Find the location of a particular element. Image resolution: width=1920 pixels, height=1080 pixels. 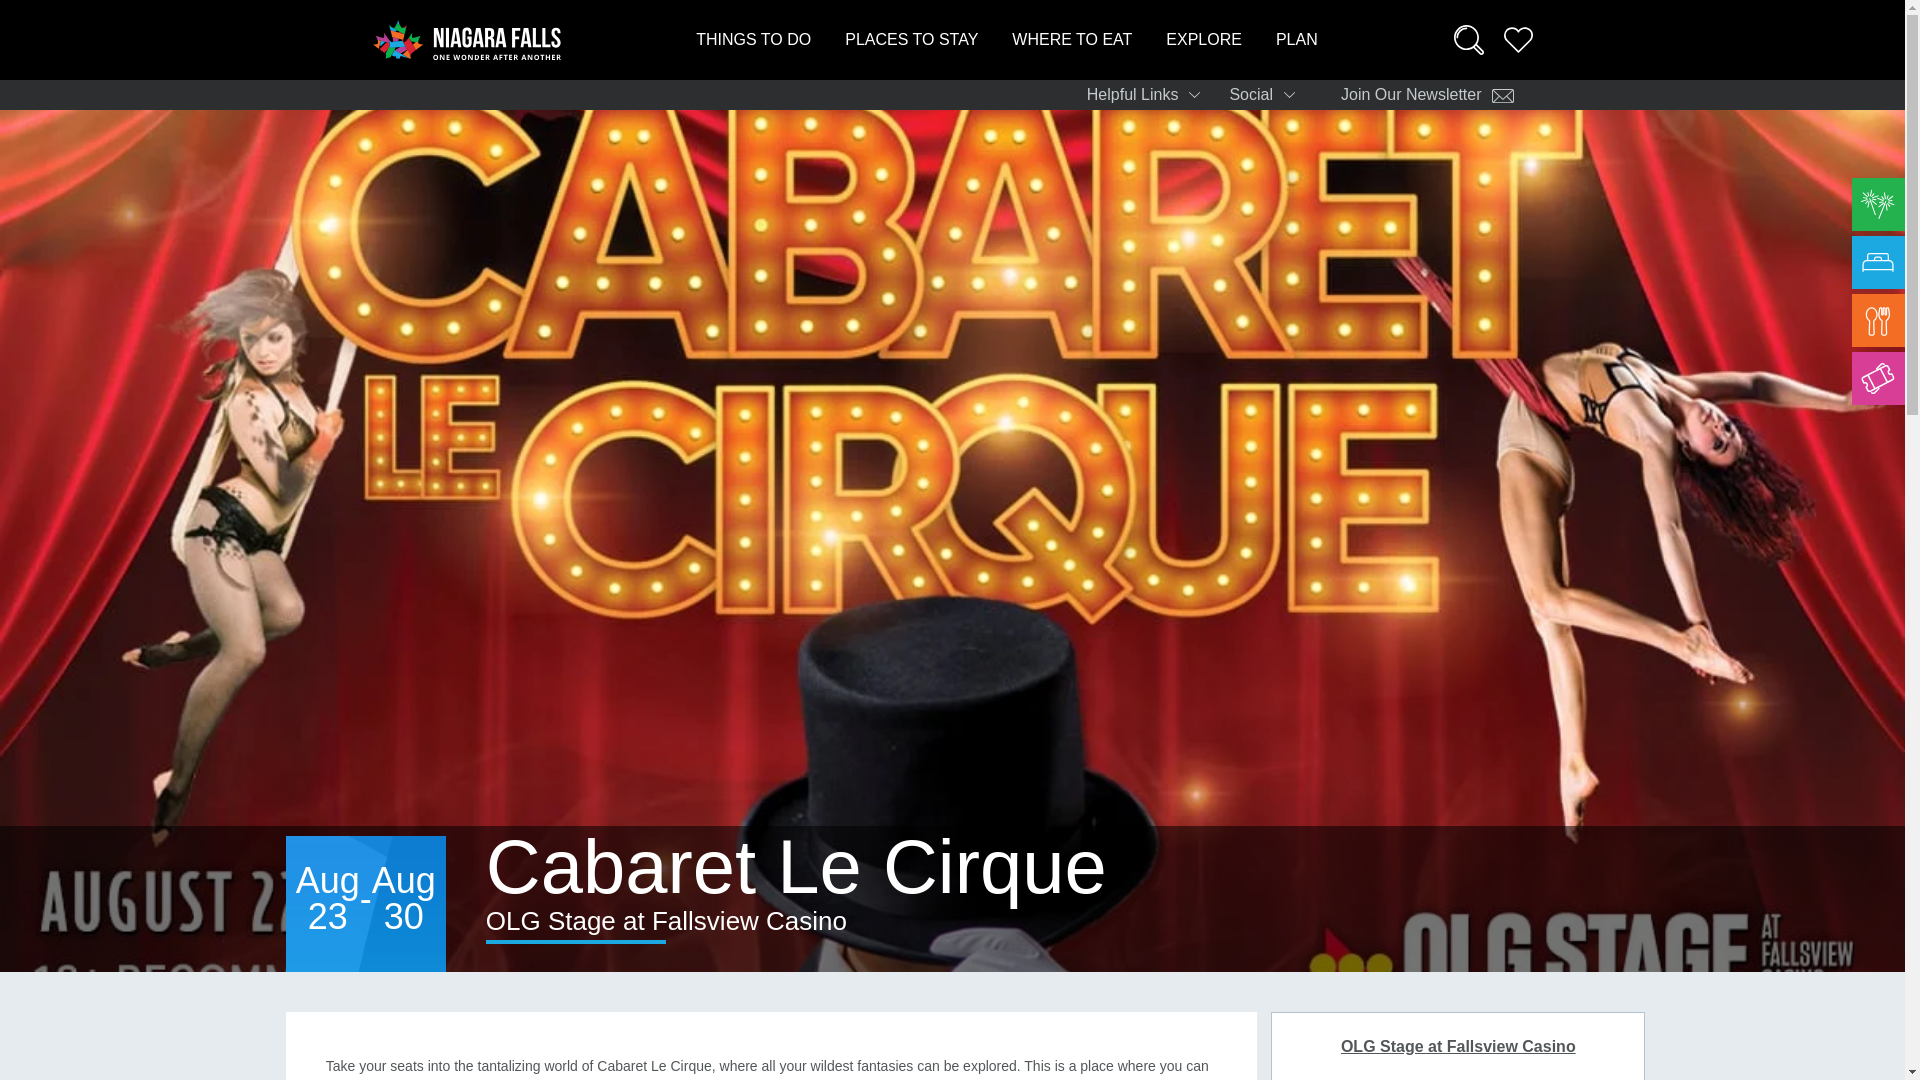

WHERE TO EAT is located at coordinates (1072, 39).